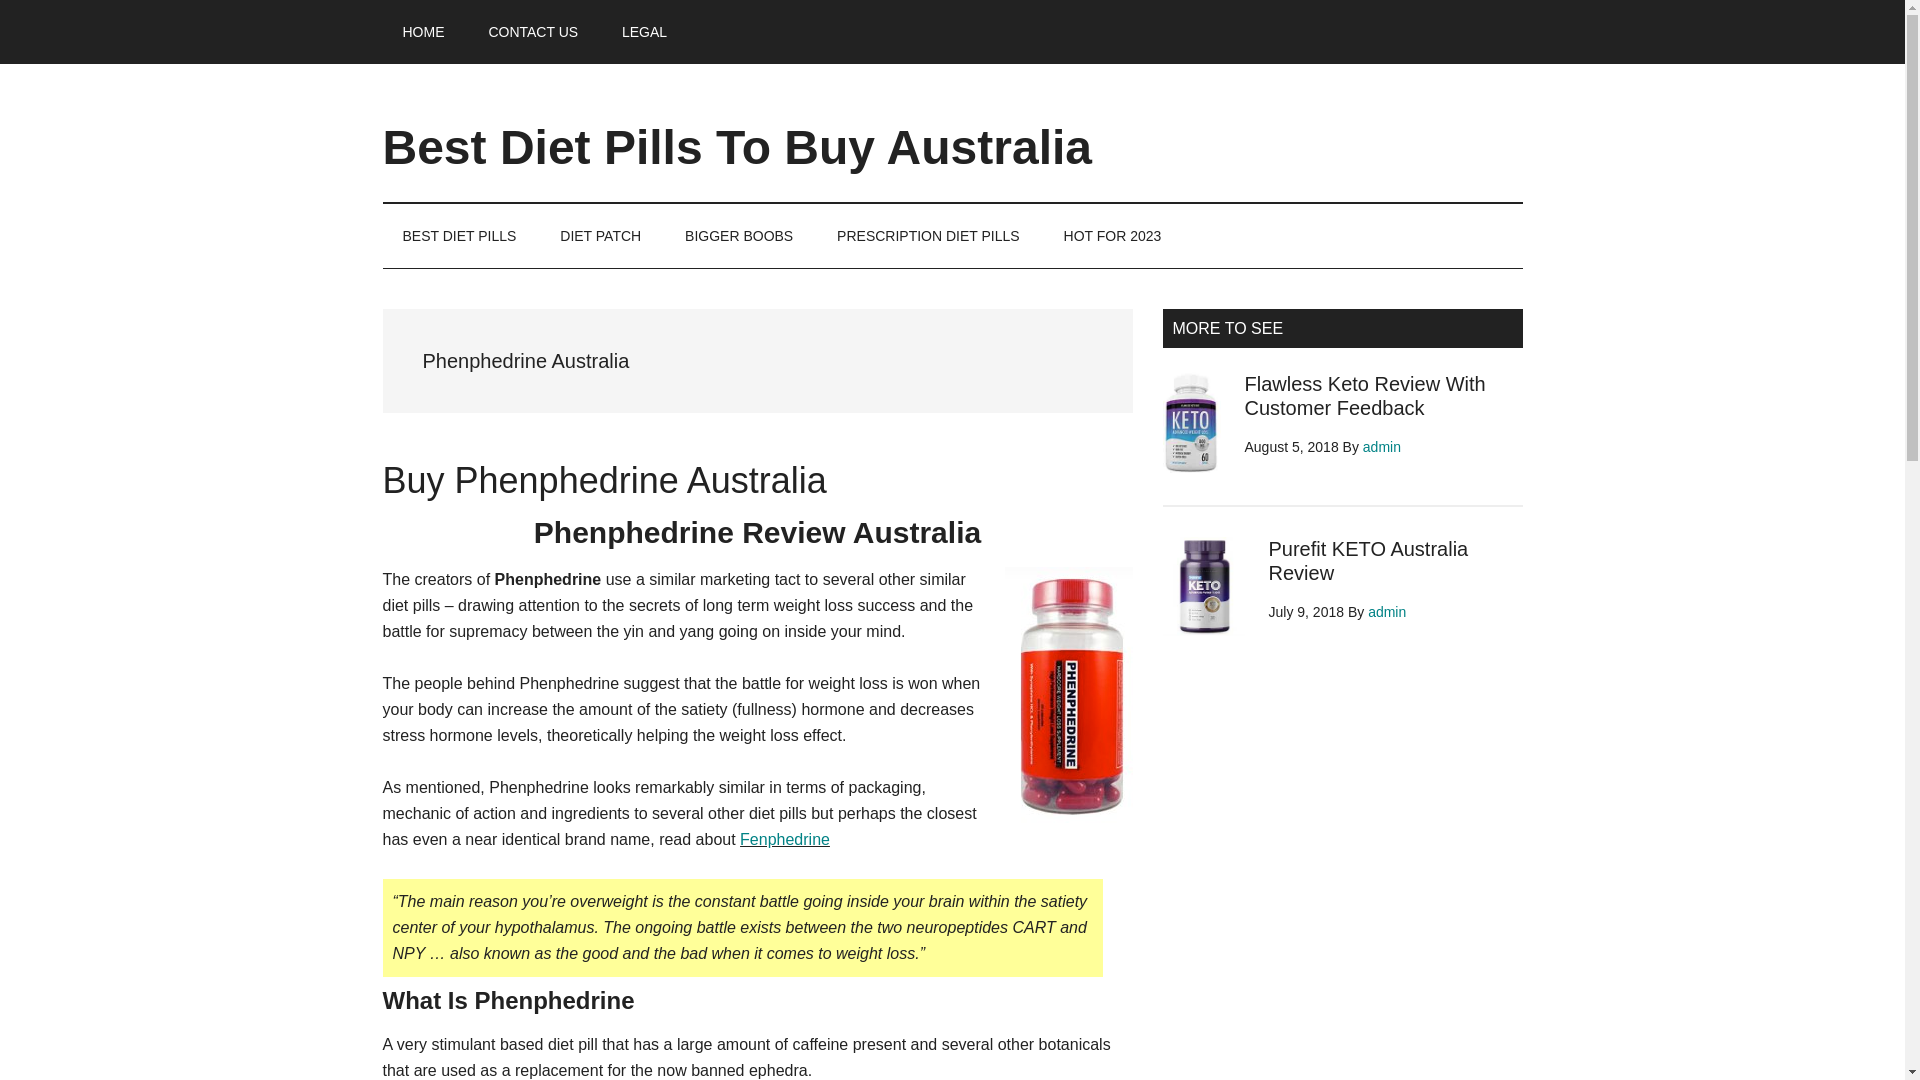 This screenshot has height=1080, width=1920. What do you see at coordinates (738, 236) in the screenshot?
I see `BIGGER BOOBS` at bounding box center [738, 236].